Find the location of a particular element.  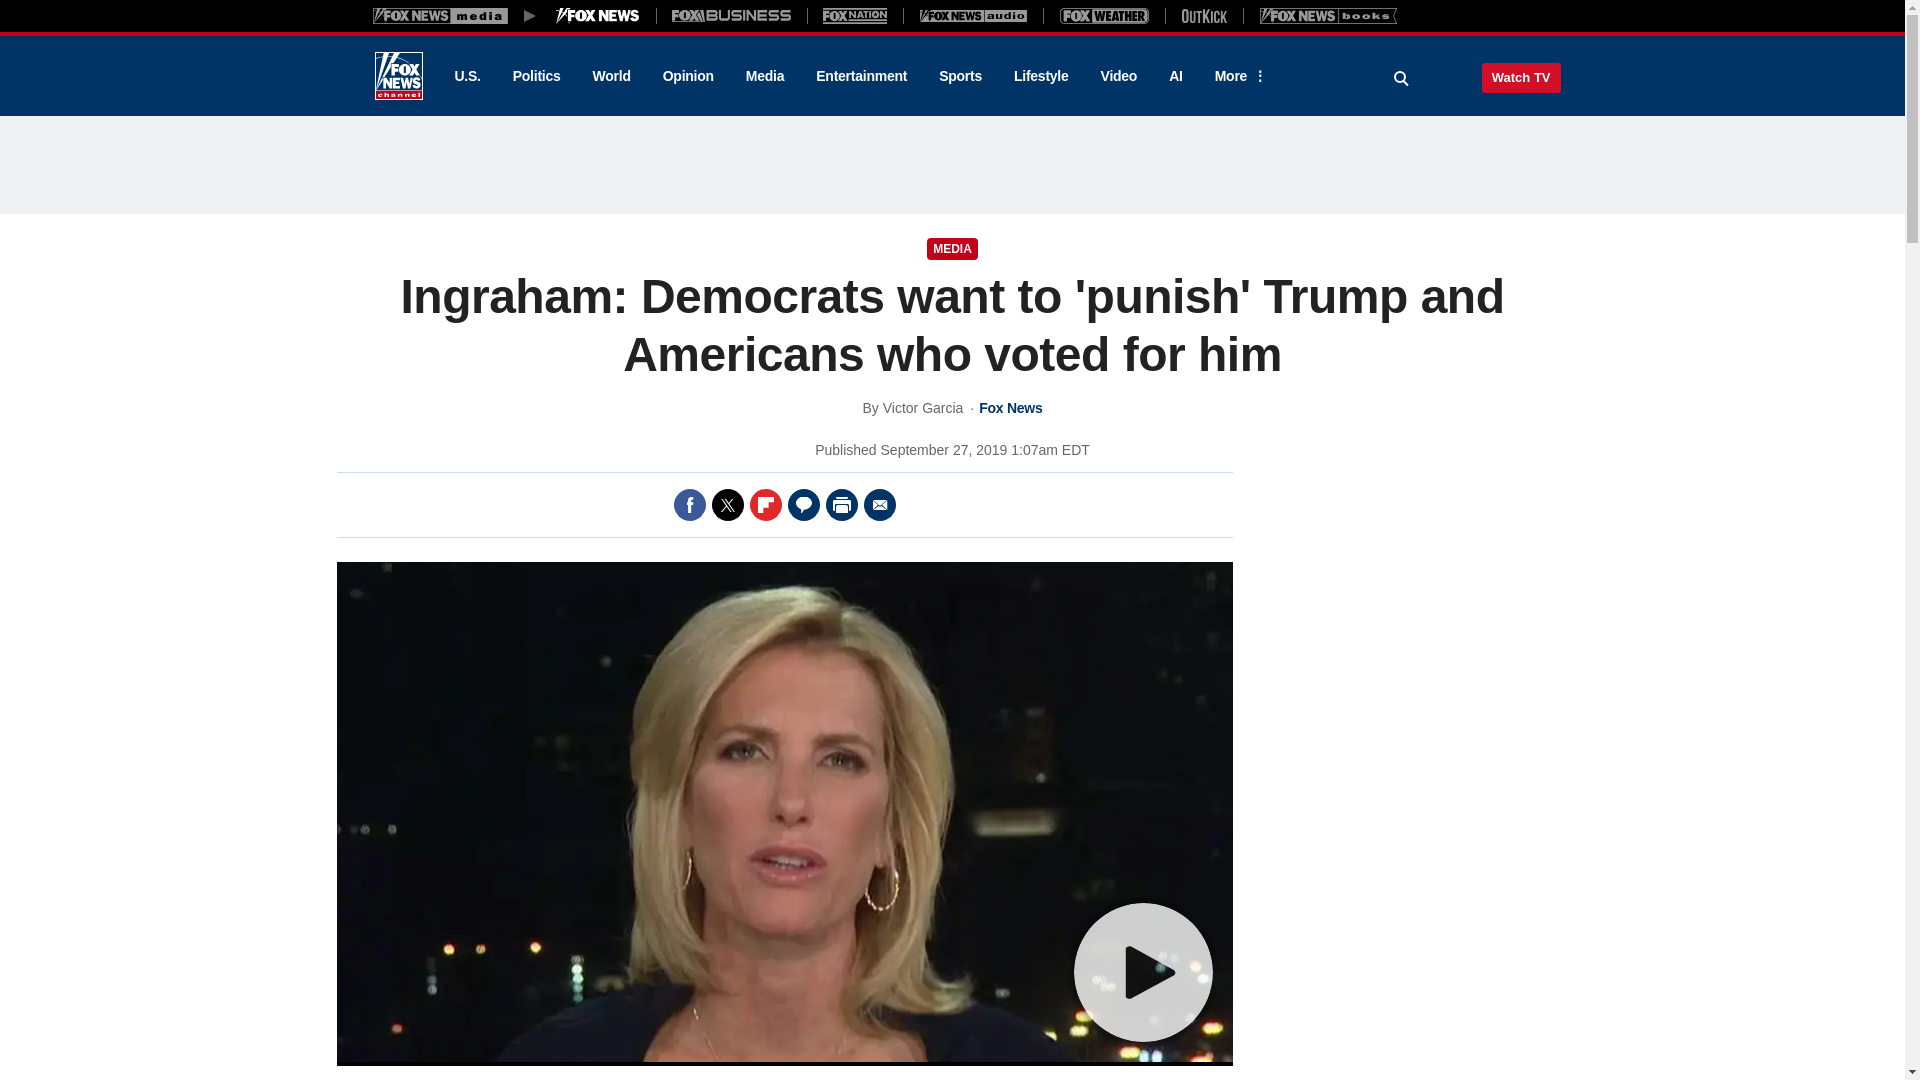

Entertainment is located at coordinates (862, 76).